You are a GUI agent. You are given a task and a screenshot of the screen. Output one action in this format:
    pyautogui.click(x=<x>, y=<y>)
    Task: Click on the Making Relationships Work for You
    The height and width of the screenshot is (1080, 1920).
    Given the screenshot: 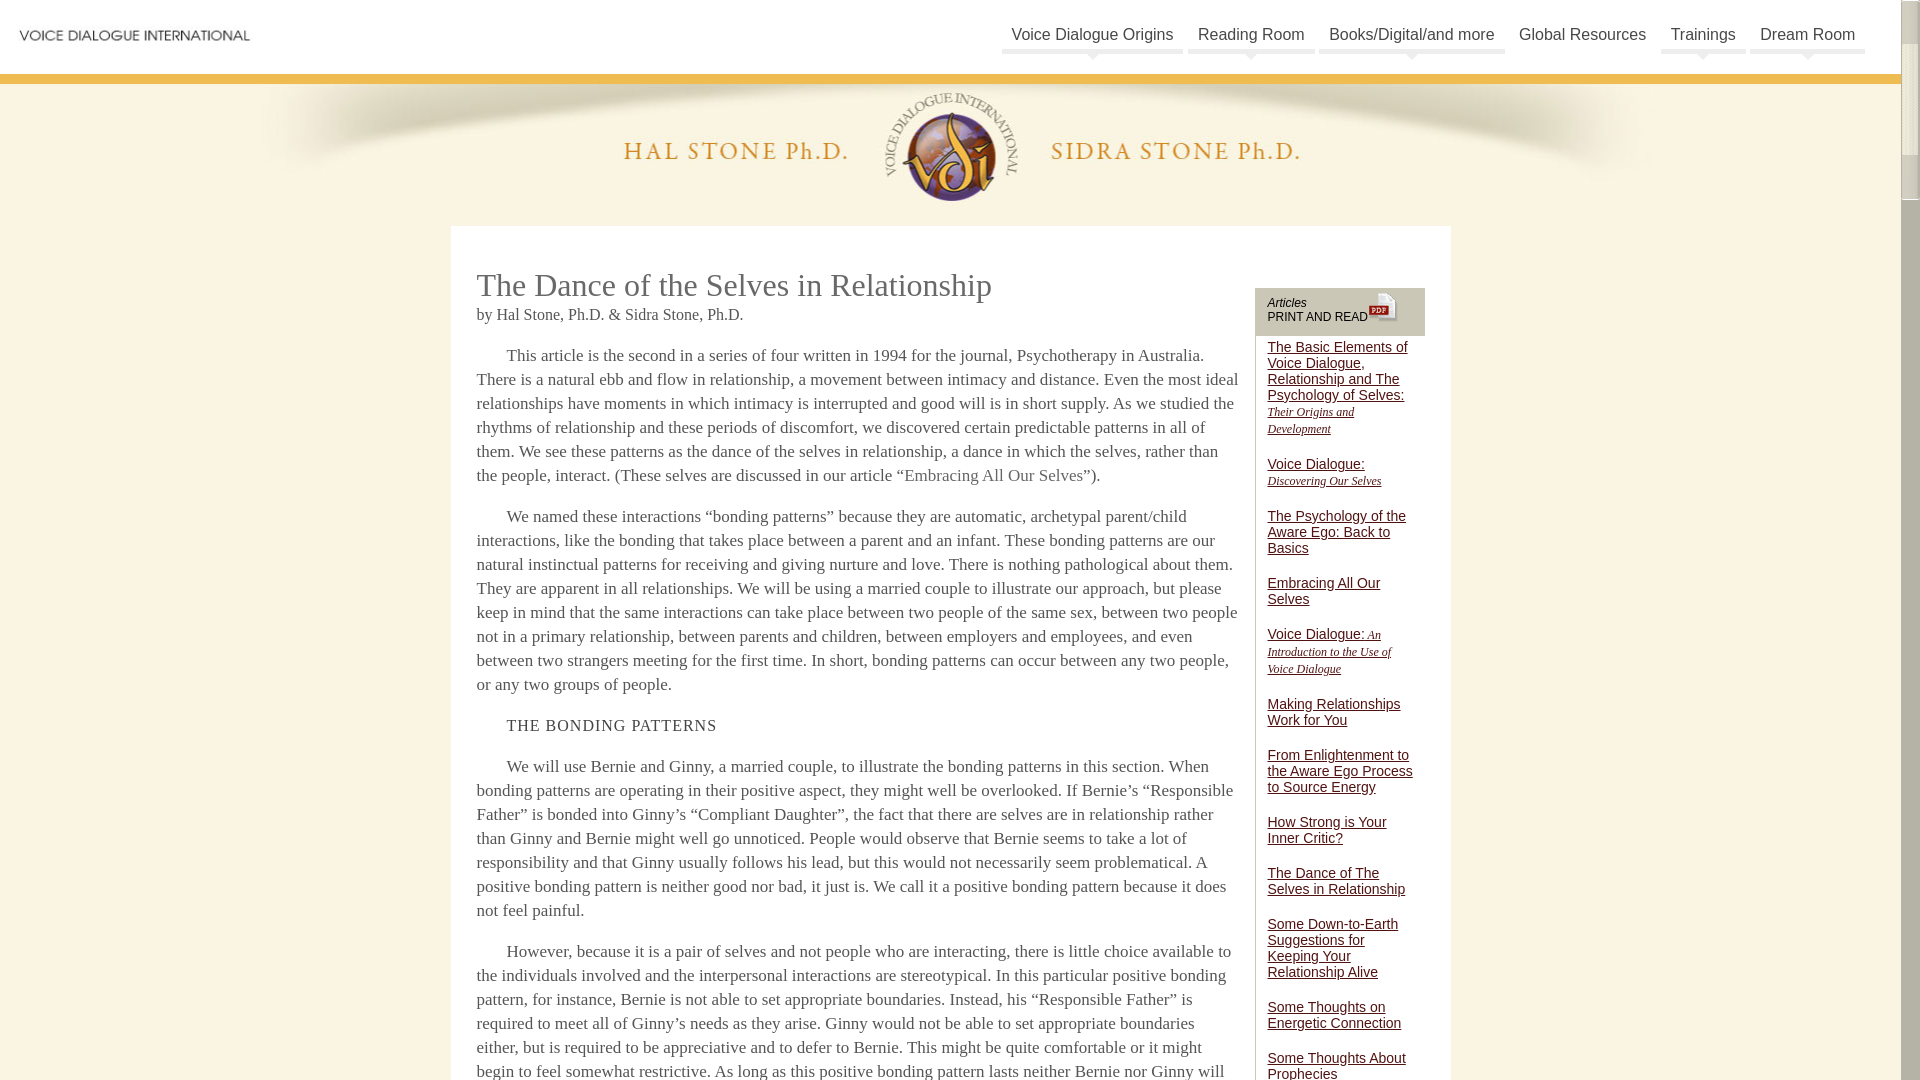 What is the action you would take?
    pyautogui.click(x=1334, y=711)
    